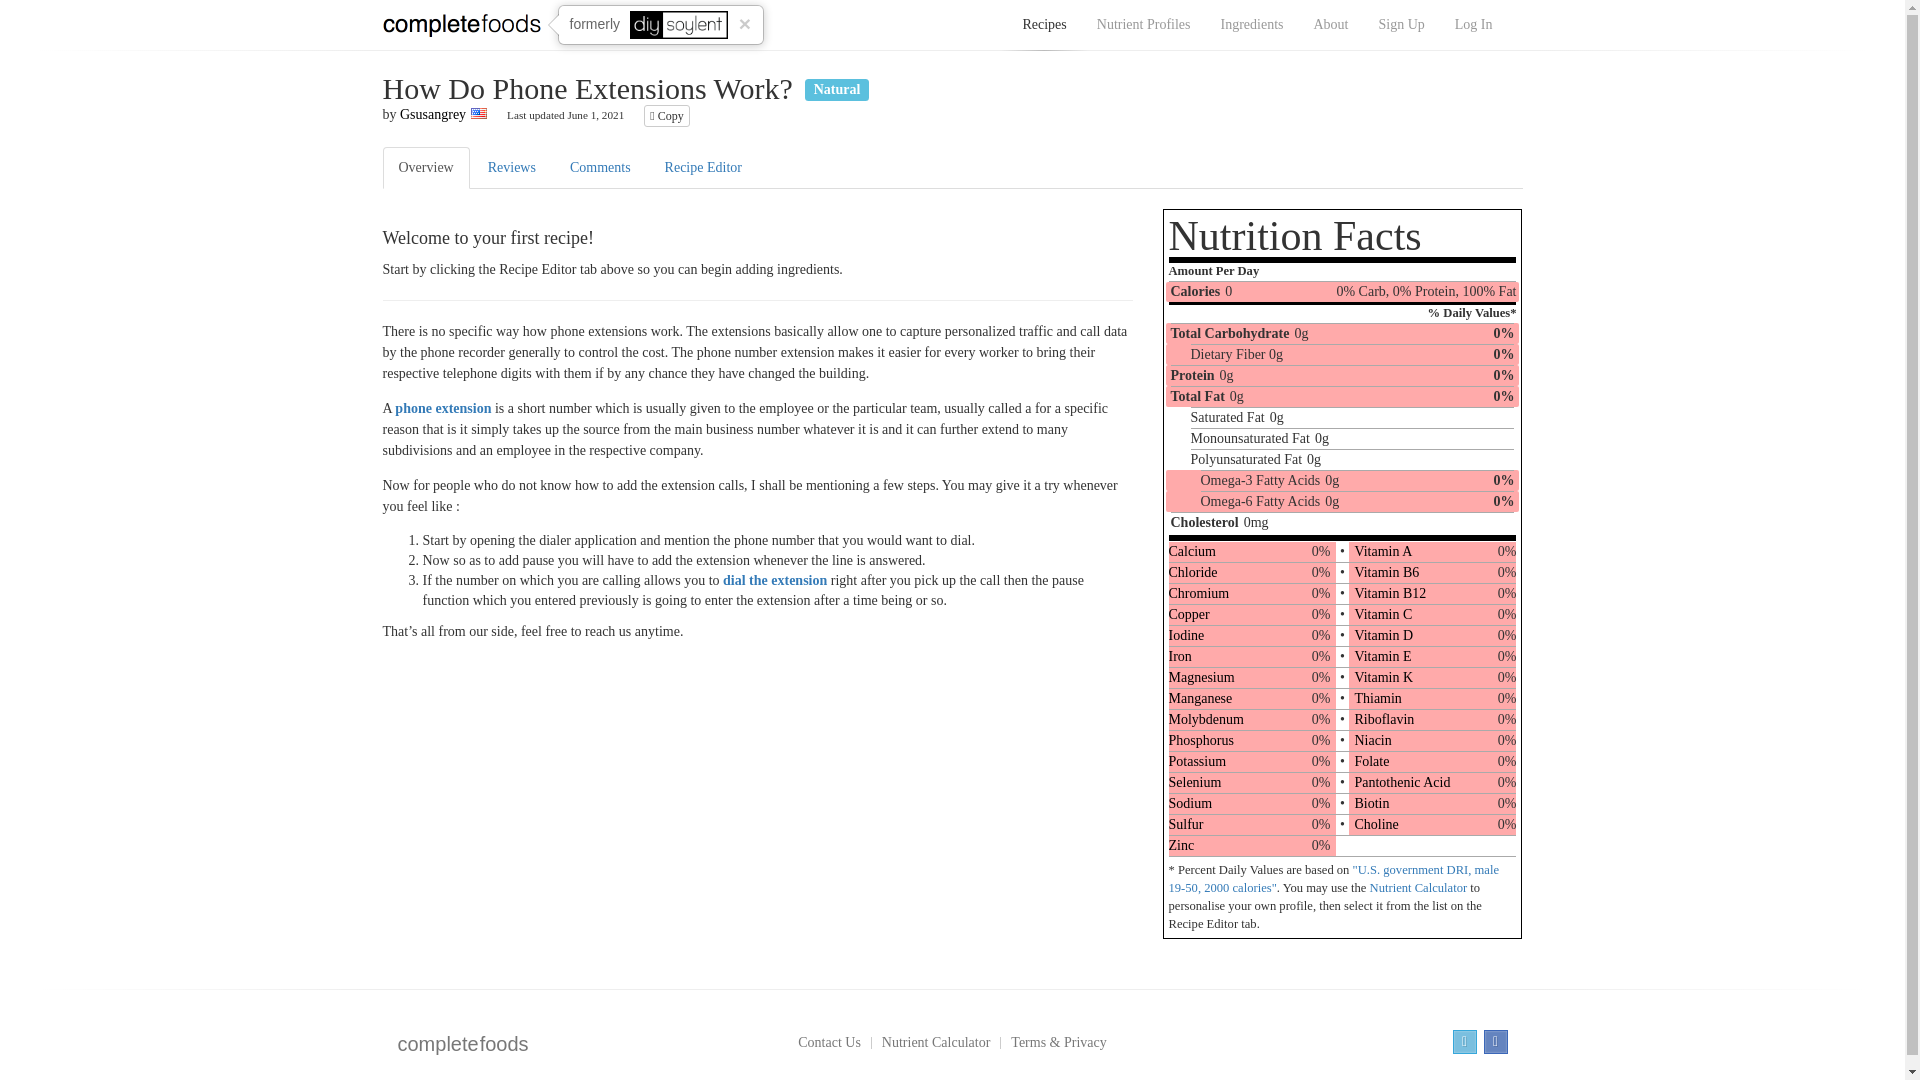  What do you see at coordinates (1377, 698) in the screenshot?
I see `Thiamin` at bounding box center [1377, 698].